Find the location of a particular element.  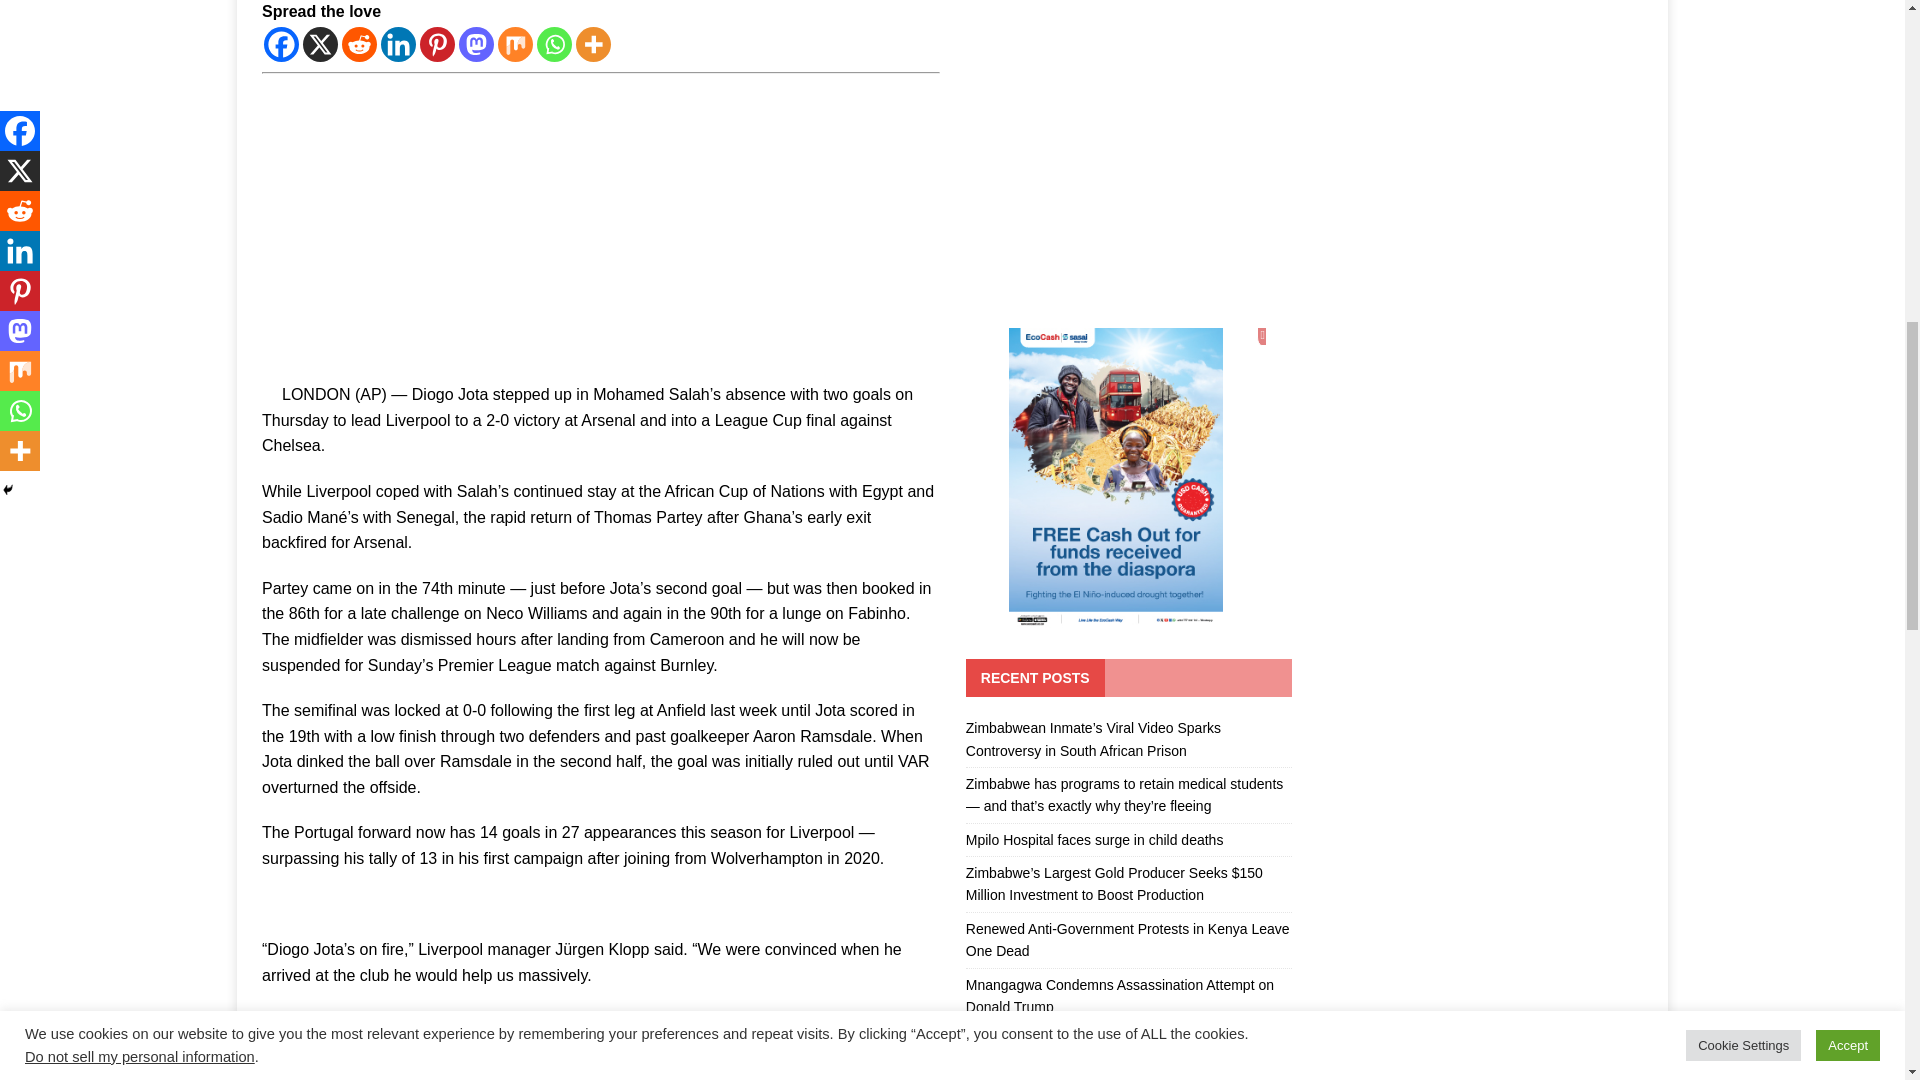

More is located at coordinates (593, 44).